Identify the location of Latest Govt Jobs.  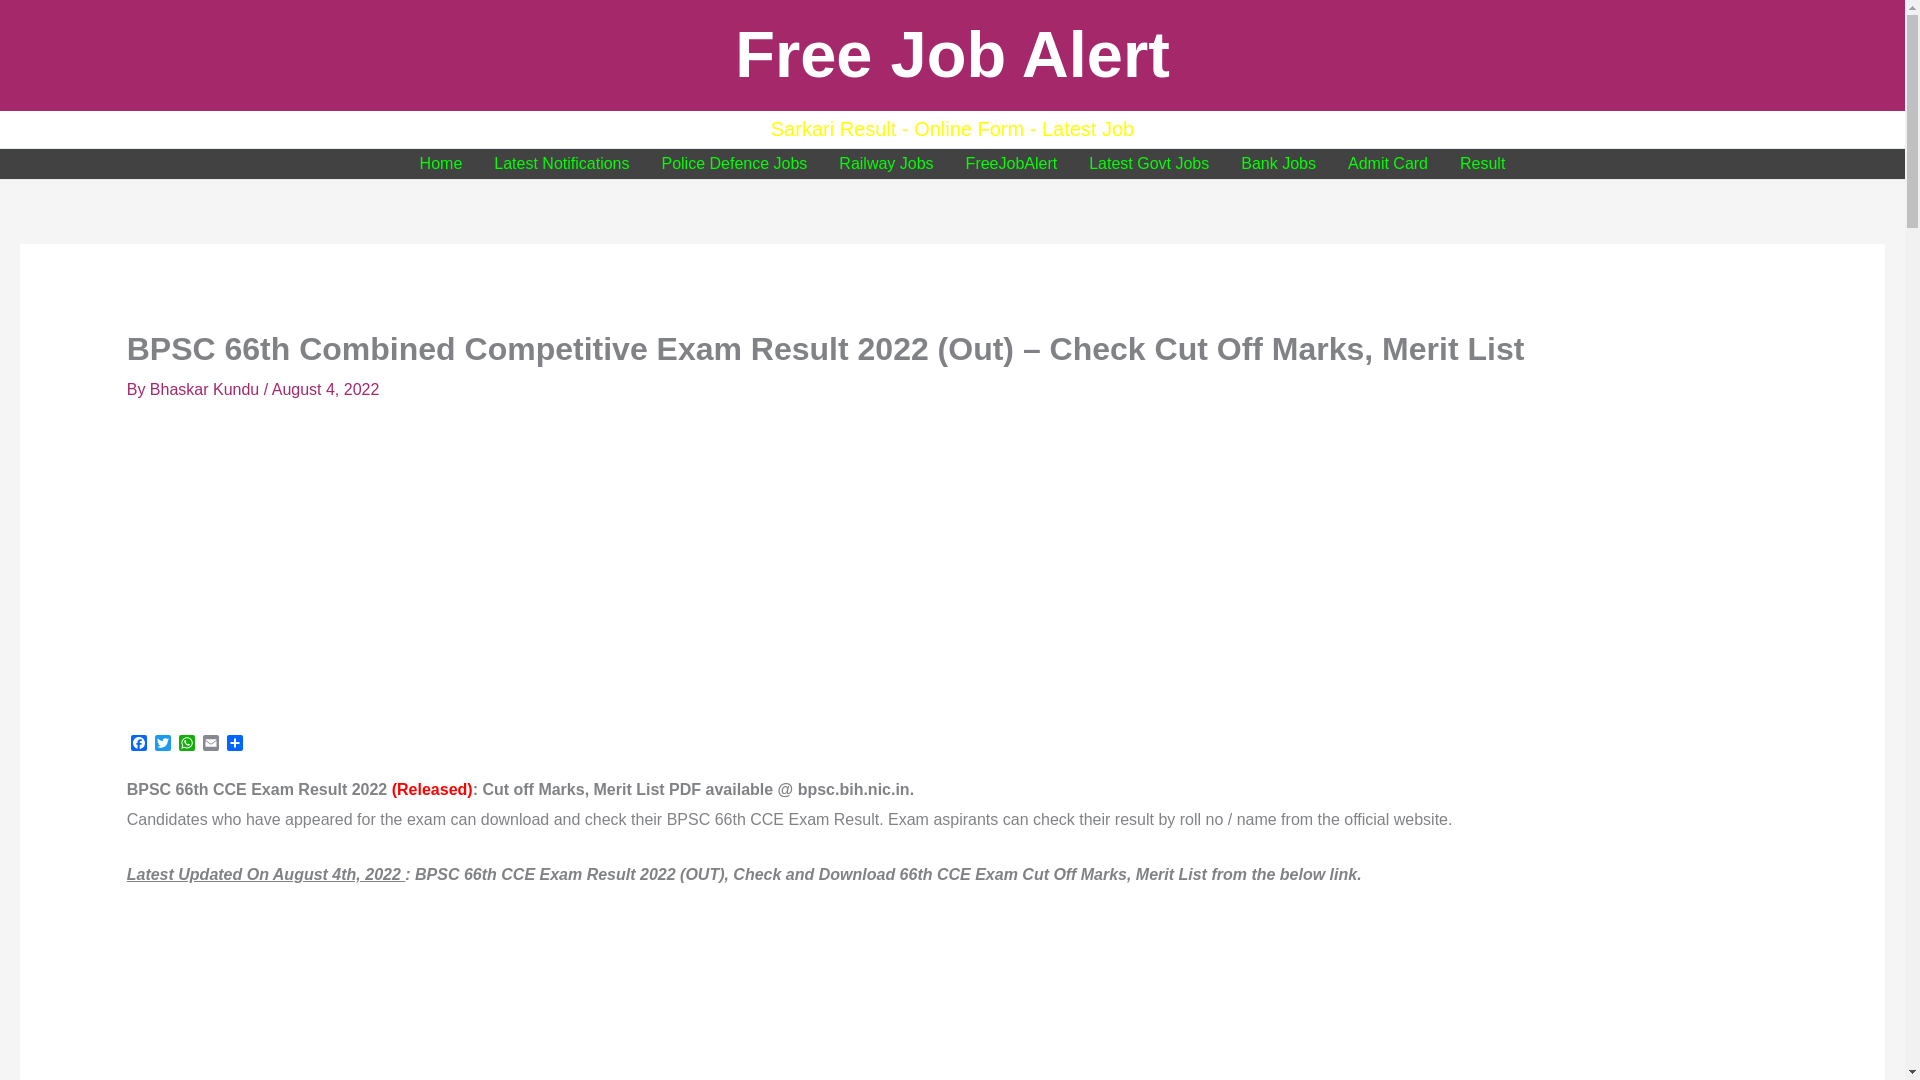
(1148, 164).